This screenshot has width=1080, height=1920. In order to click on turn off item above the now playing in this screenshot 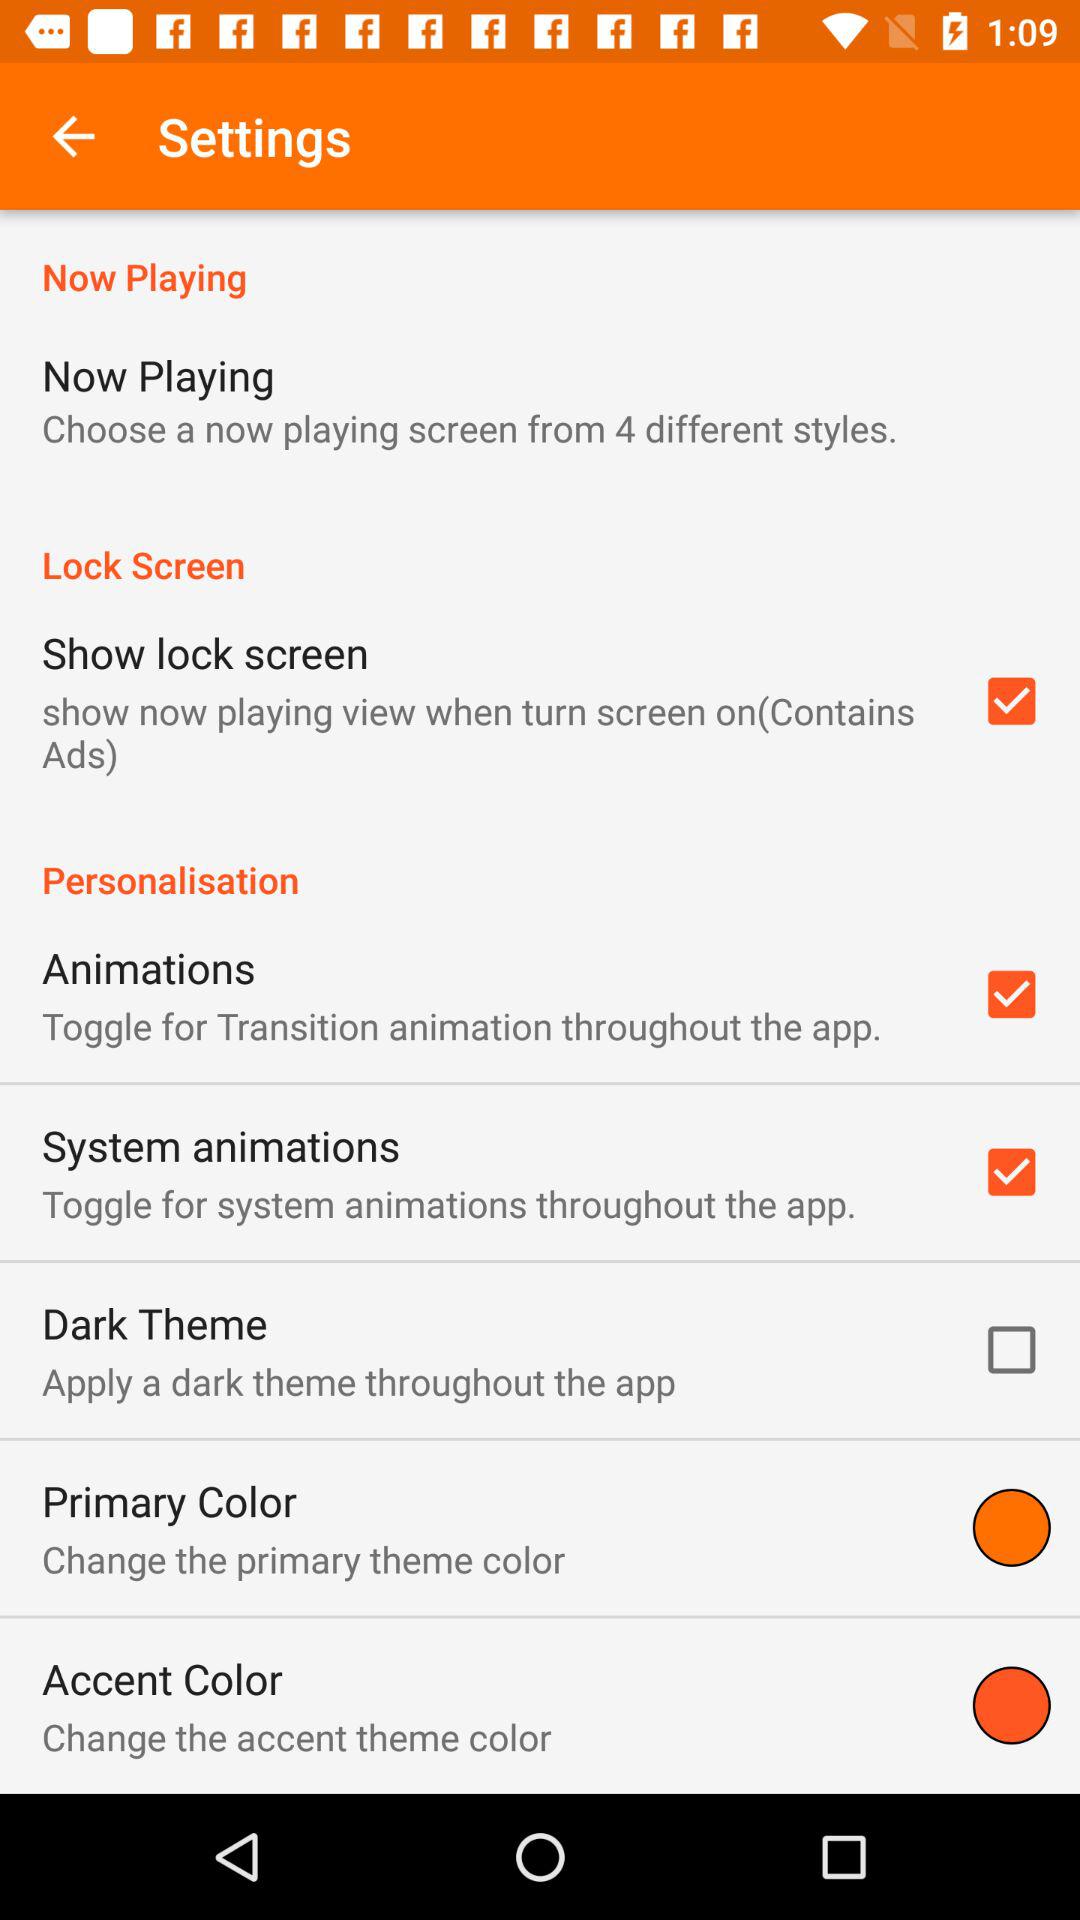, I will do `click(73, 136)`.